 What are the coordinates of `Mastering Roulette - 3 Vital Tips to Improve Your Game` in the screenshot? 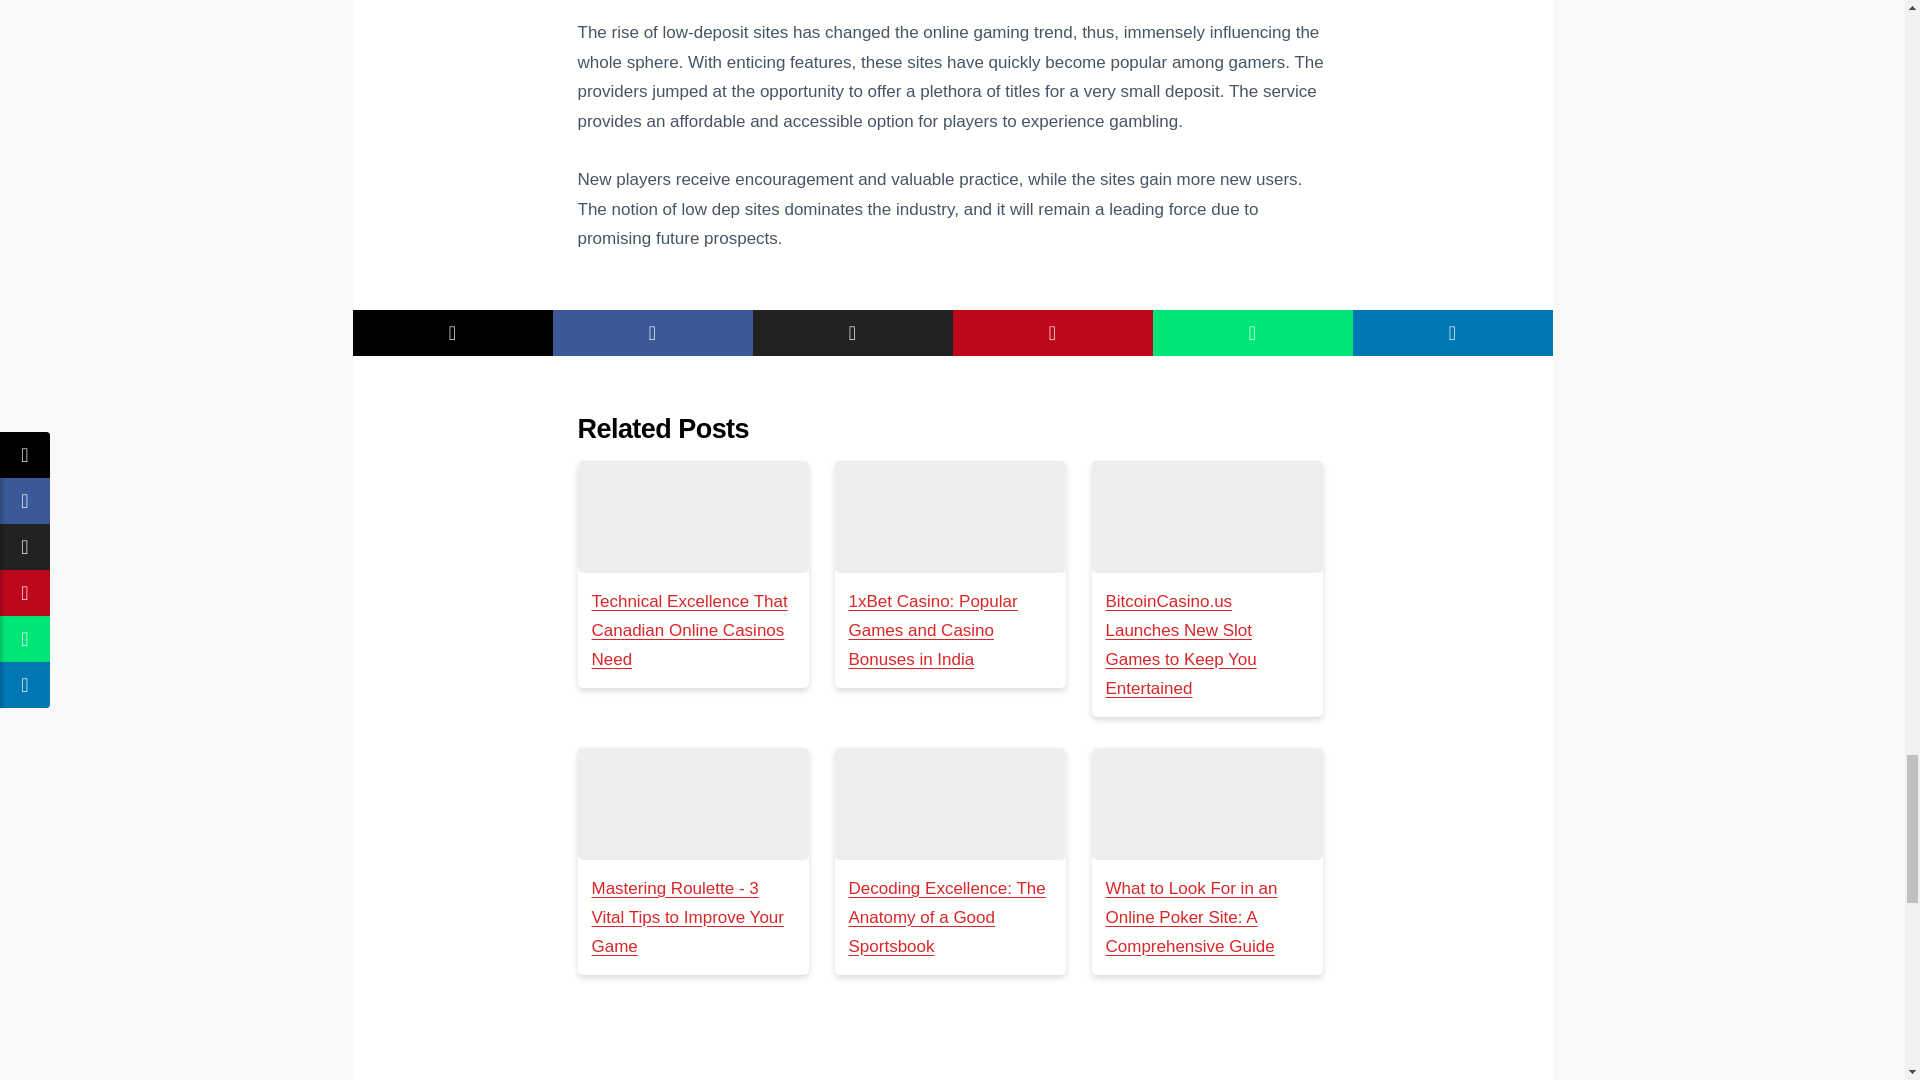 It's located at (692, 804).